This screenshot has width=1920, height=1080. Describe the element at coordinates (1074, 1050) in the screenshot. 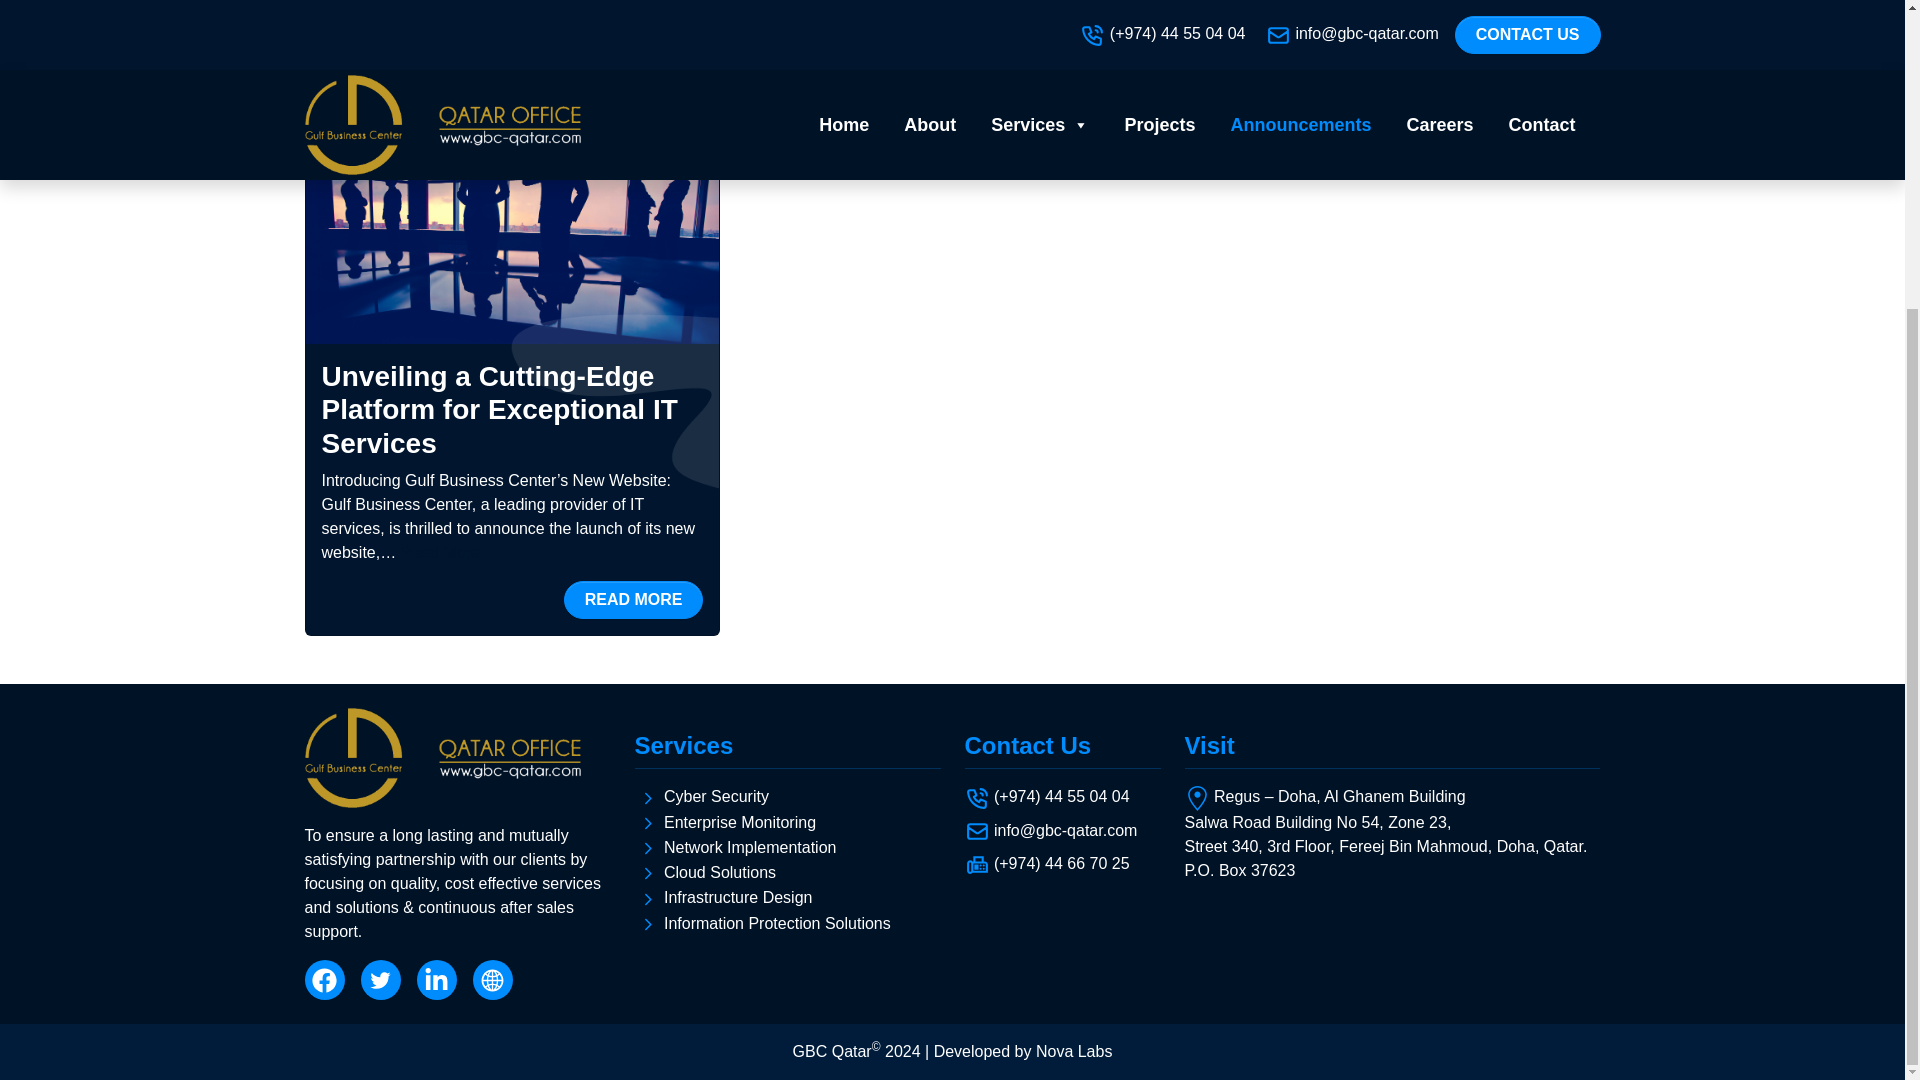

I see `Nova Labs` at that location.